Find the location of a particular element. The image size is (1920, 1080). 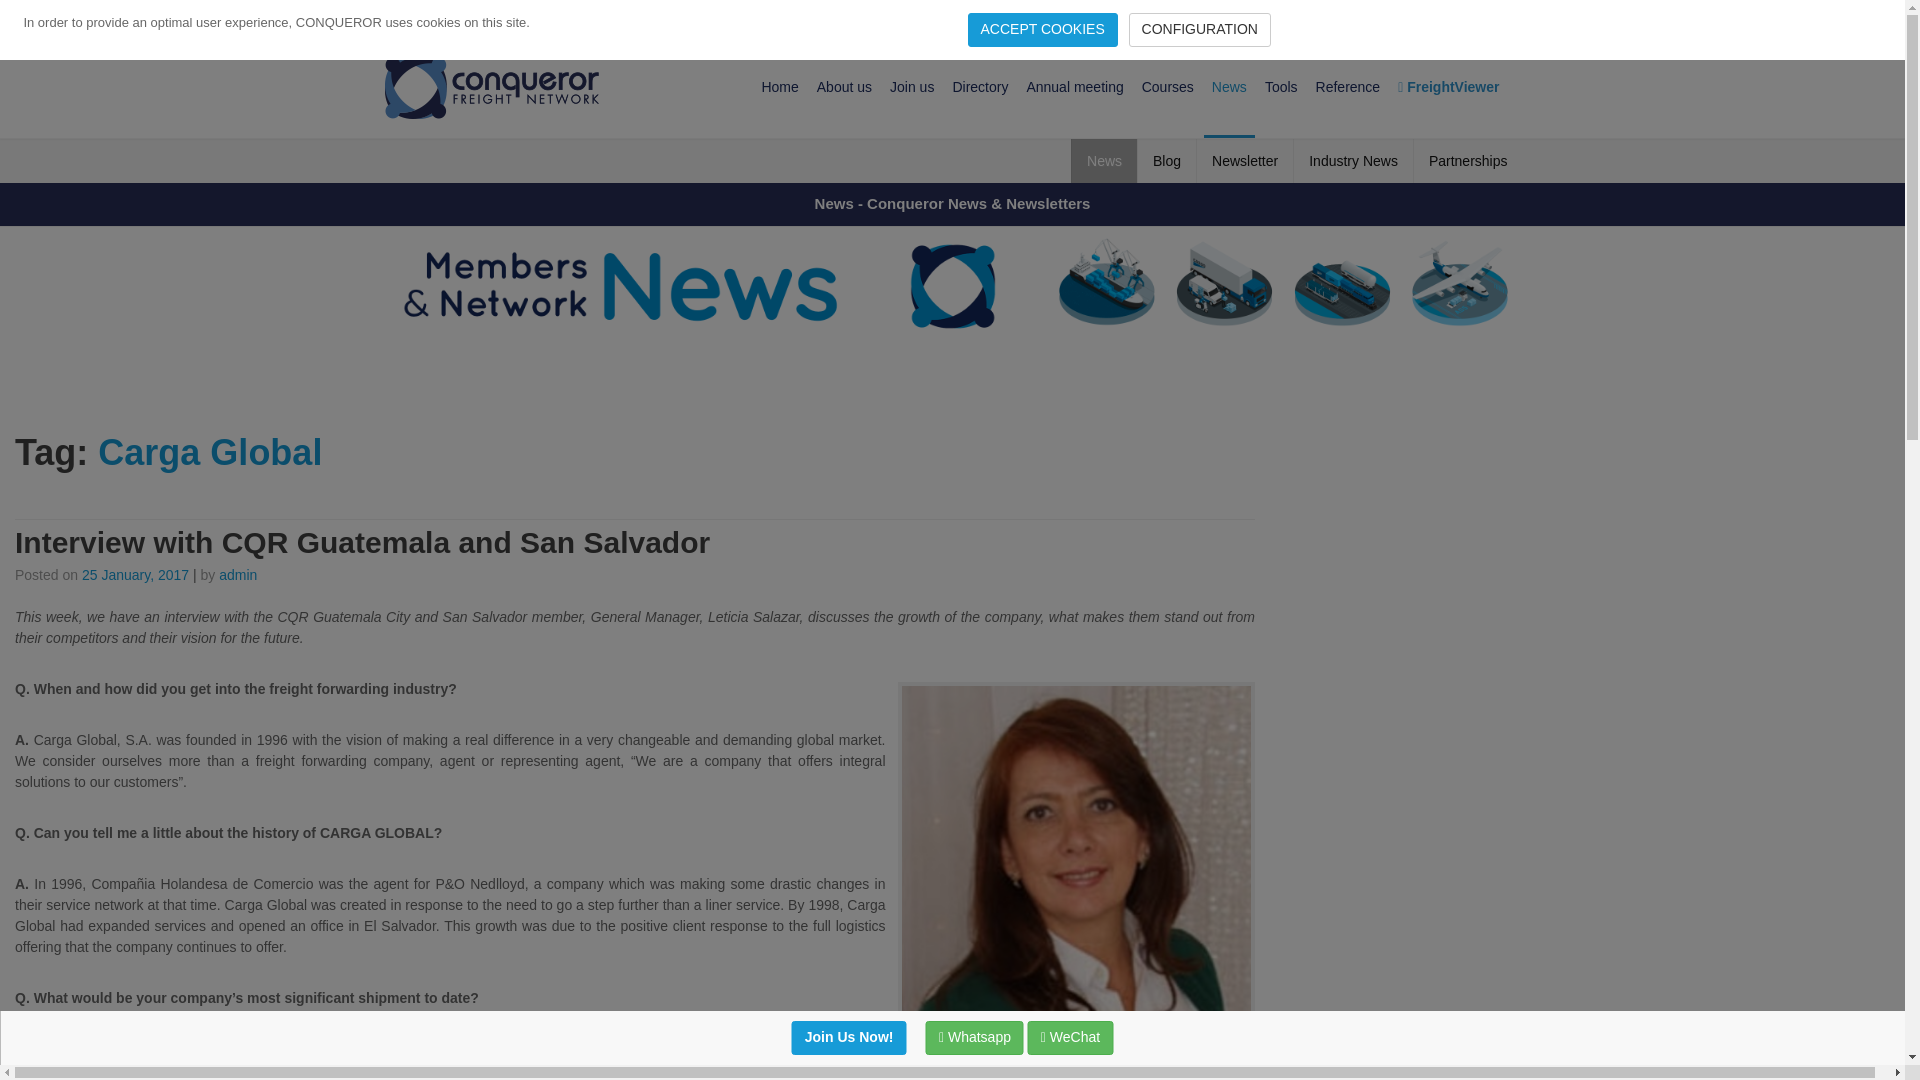

Courses is located at coordinates (1168, 86).